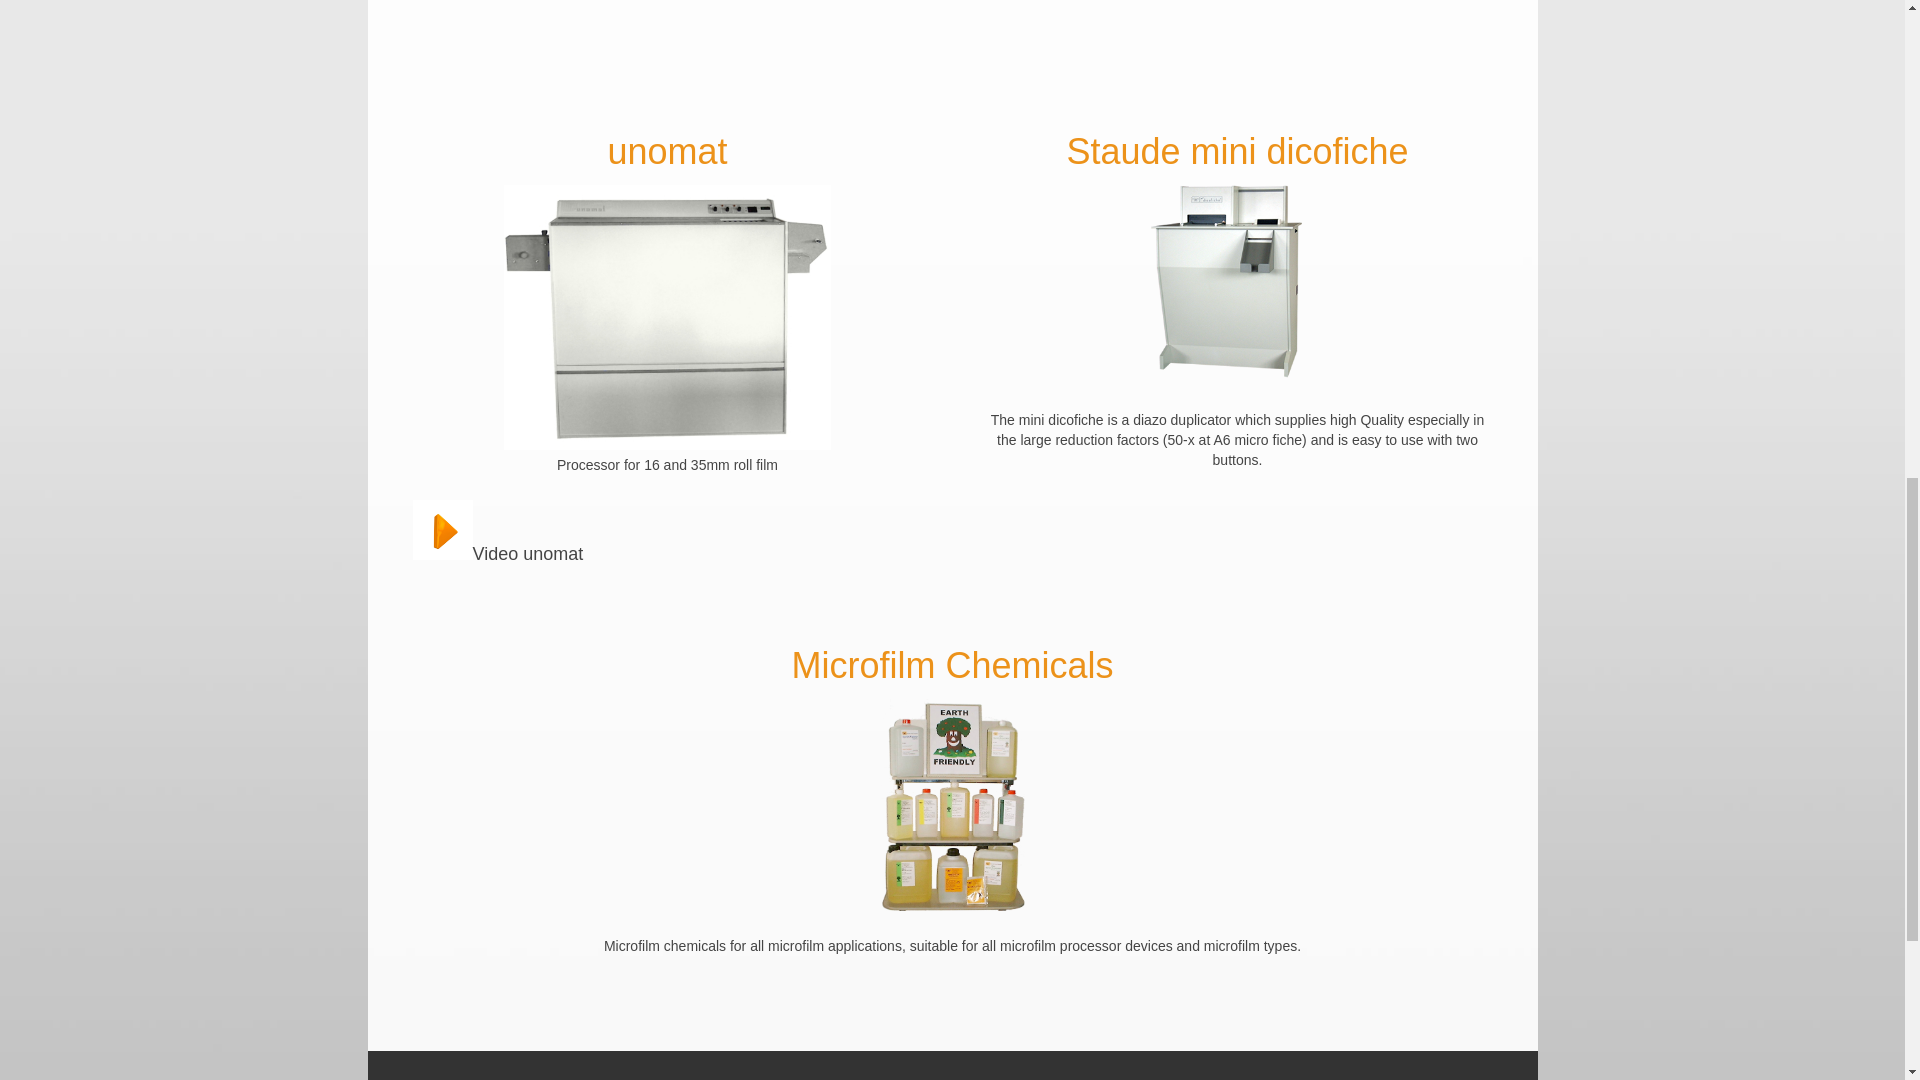  I want to click on Video unomat, so click(442, 554).